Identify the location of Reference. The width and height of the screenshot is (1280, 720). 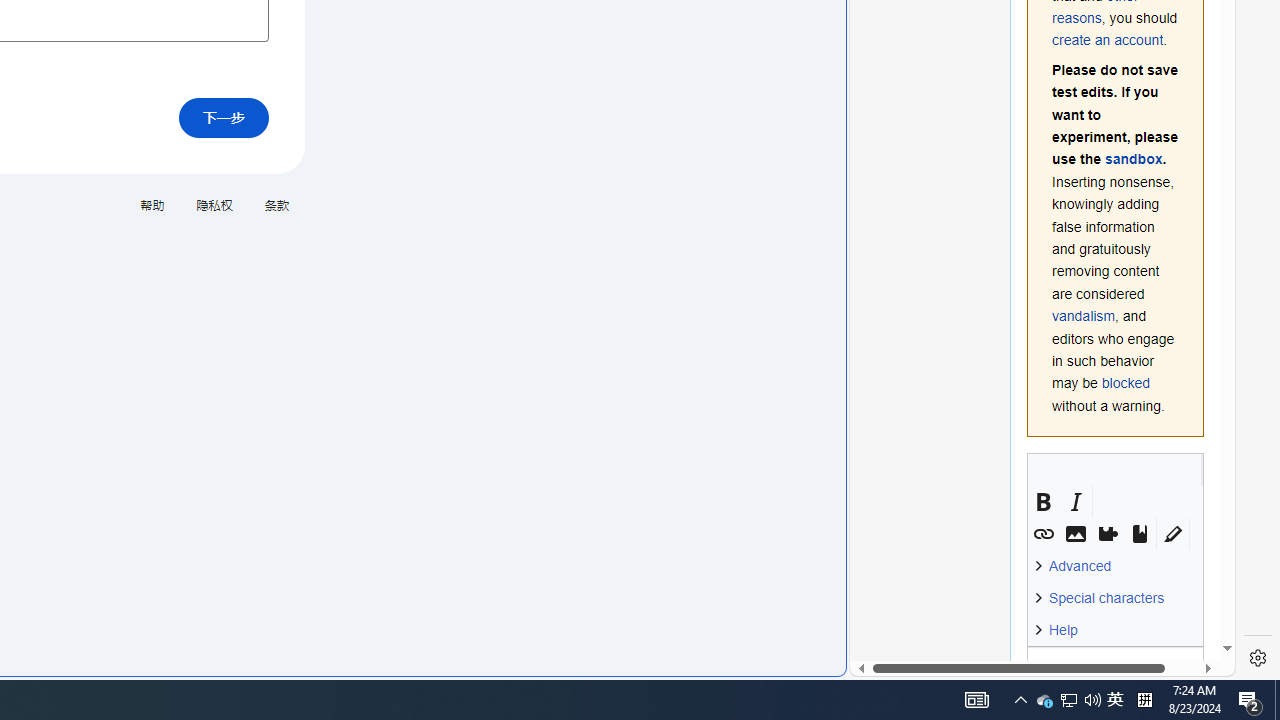
(1139, 534).